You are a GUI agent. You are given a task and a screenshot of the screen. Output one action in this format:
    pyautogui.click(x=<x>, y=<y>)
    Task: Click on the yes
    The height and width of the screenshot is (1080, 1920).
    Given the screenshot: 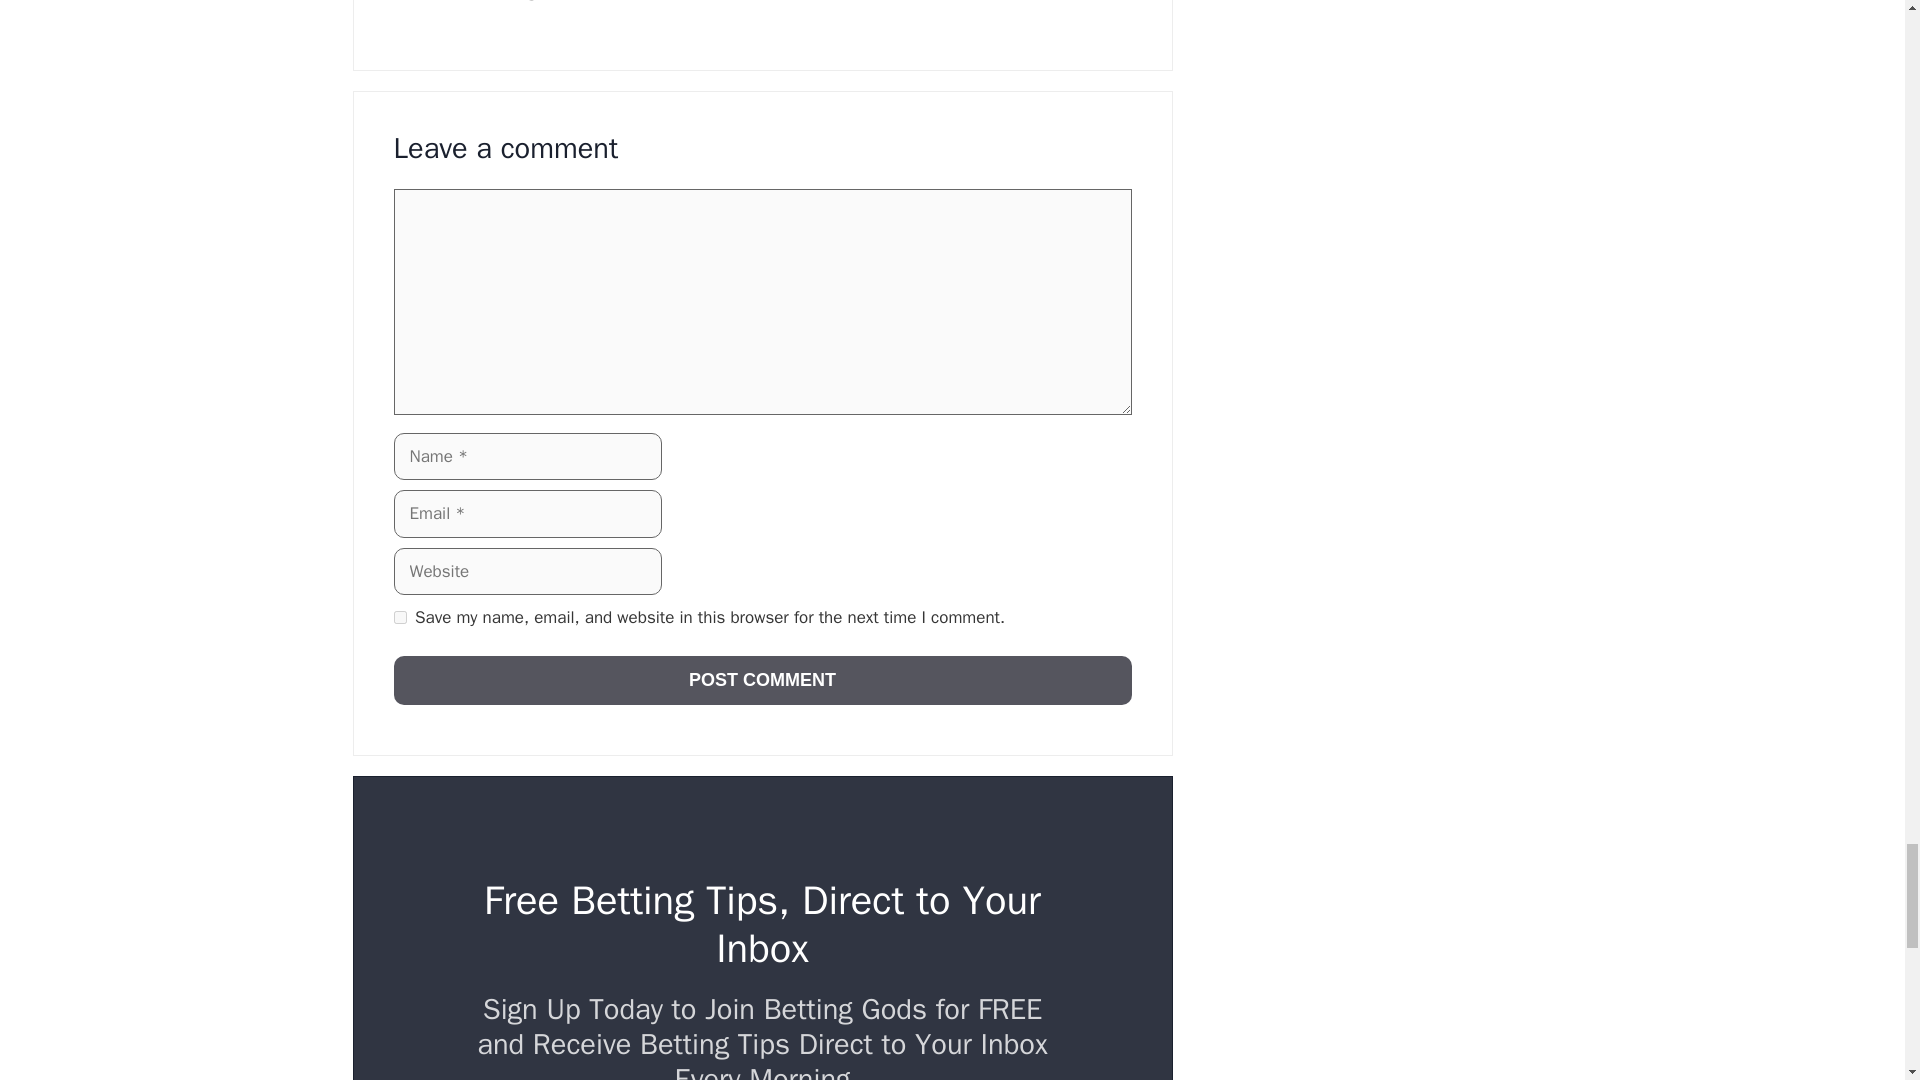 What is the action you would take?
    pyautogui.click(x=400, y=618)
    